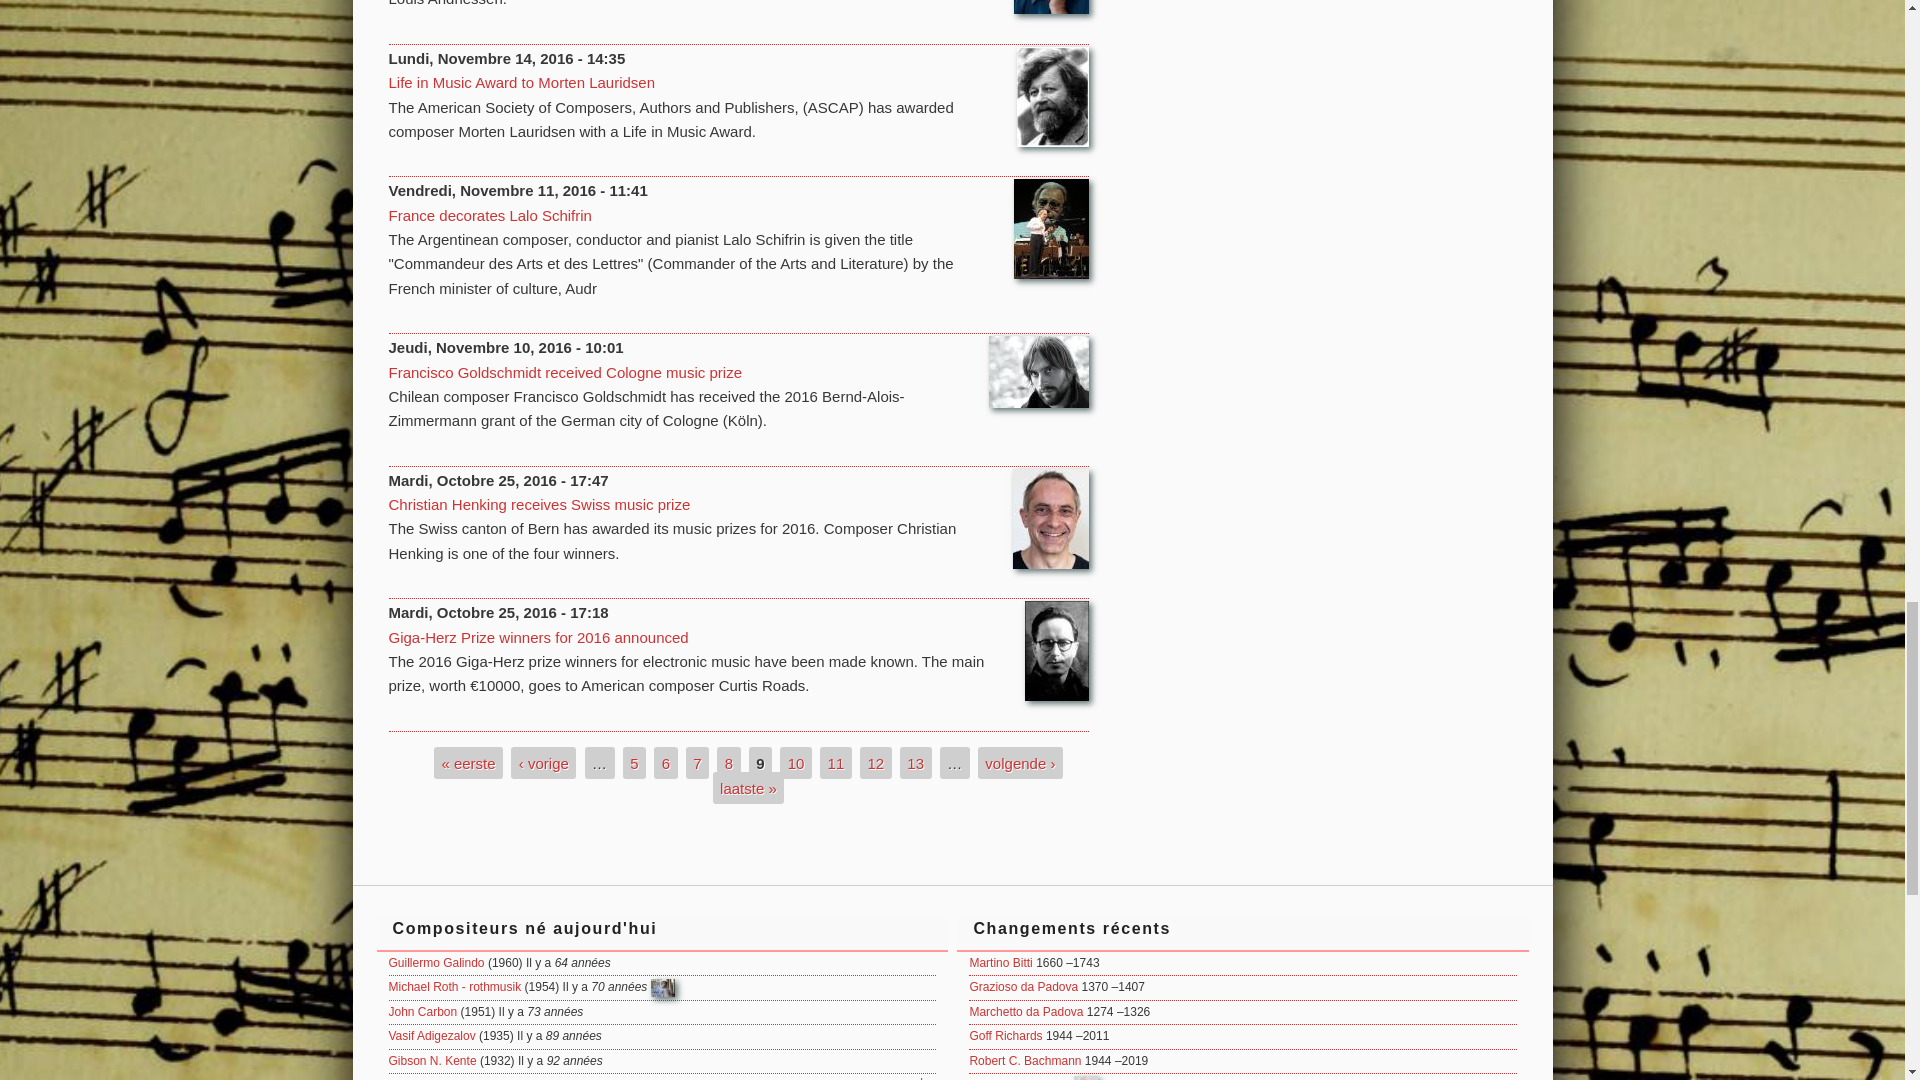 This screenshot has width=1920, height=1080. What do you see at coordinates (520, 82) in the screenshot?
I see `Life in Music Award to Morten Lauridsen` at bounding box center [520, 82].